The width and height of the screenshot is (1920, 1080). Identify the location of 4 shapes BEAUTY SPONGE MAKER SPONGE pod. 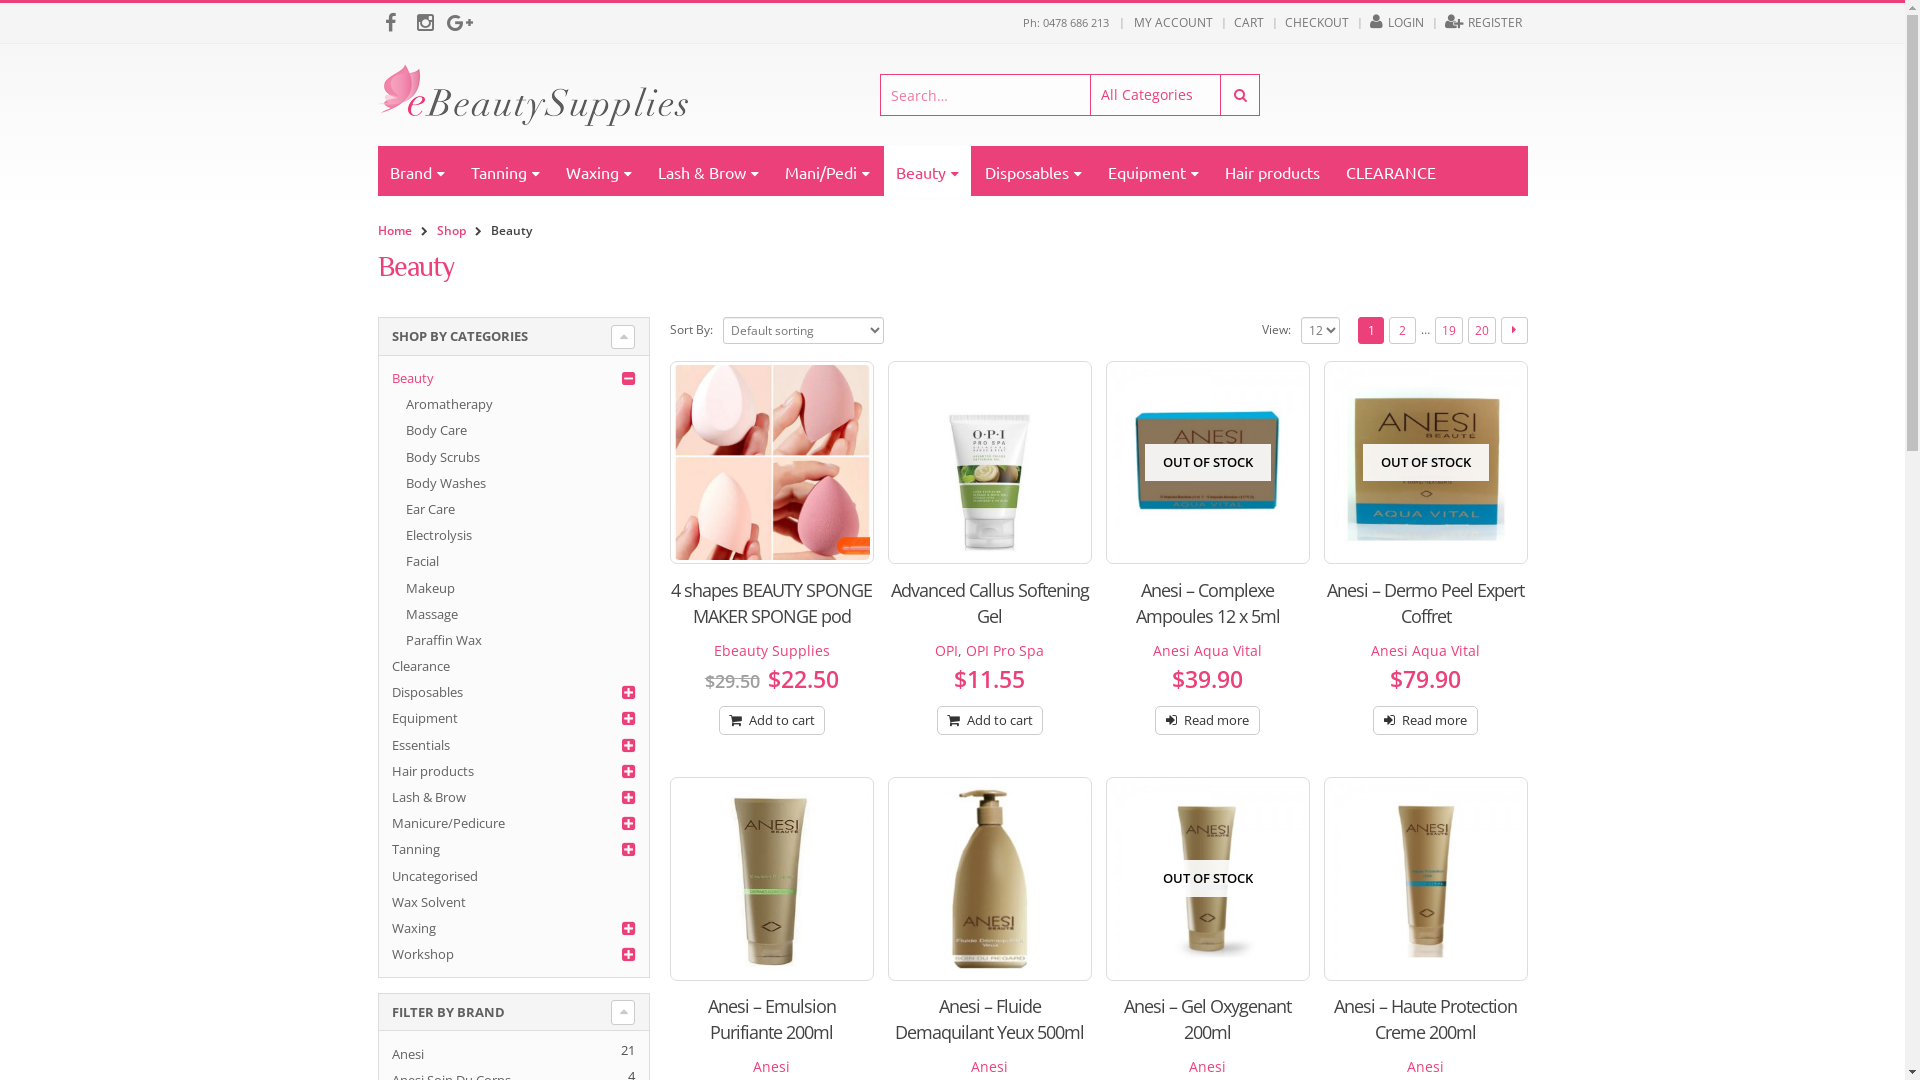
(772, 603).